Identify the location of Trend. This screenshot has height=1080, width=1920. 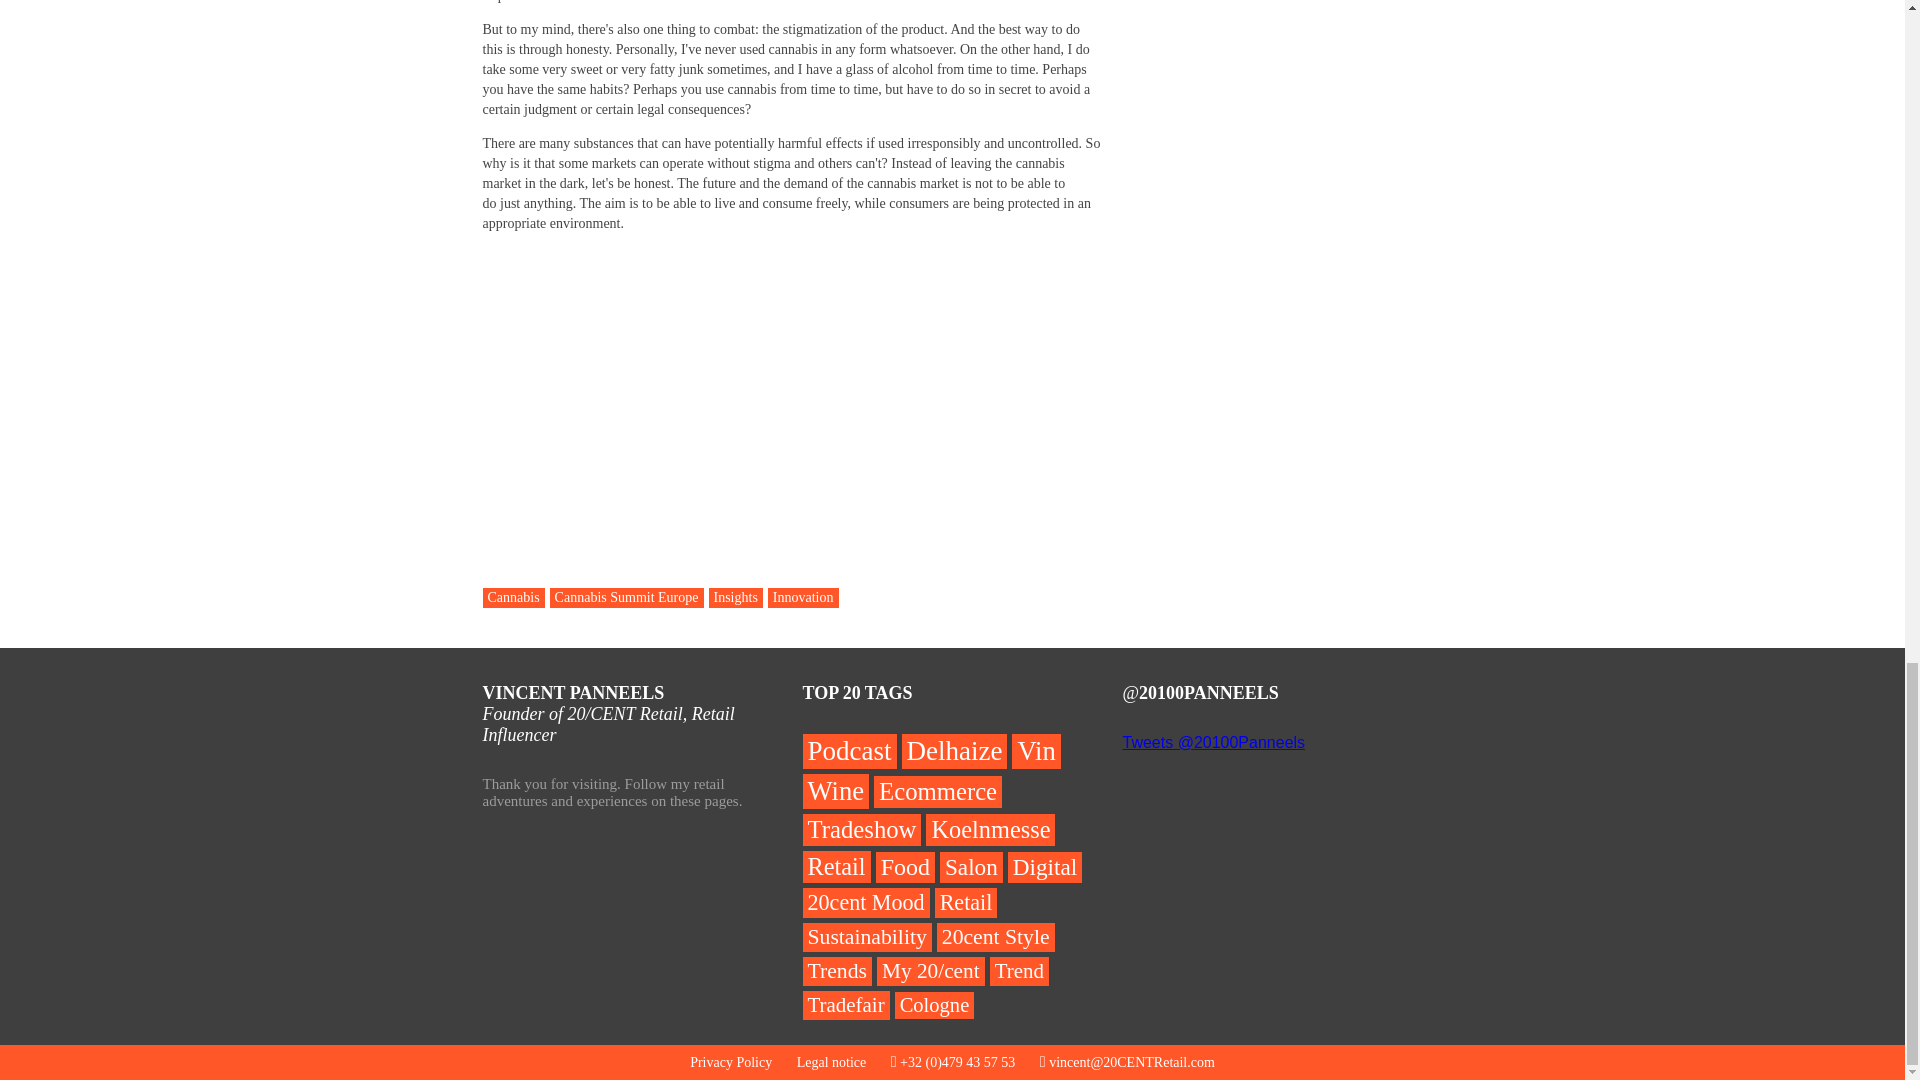
(1019, 971).